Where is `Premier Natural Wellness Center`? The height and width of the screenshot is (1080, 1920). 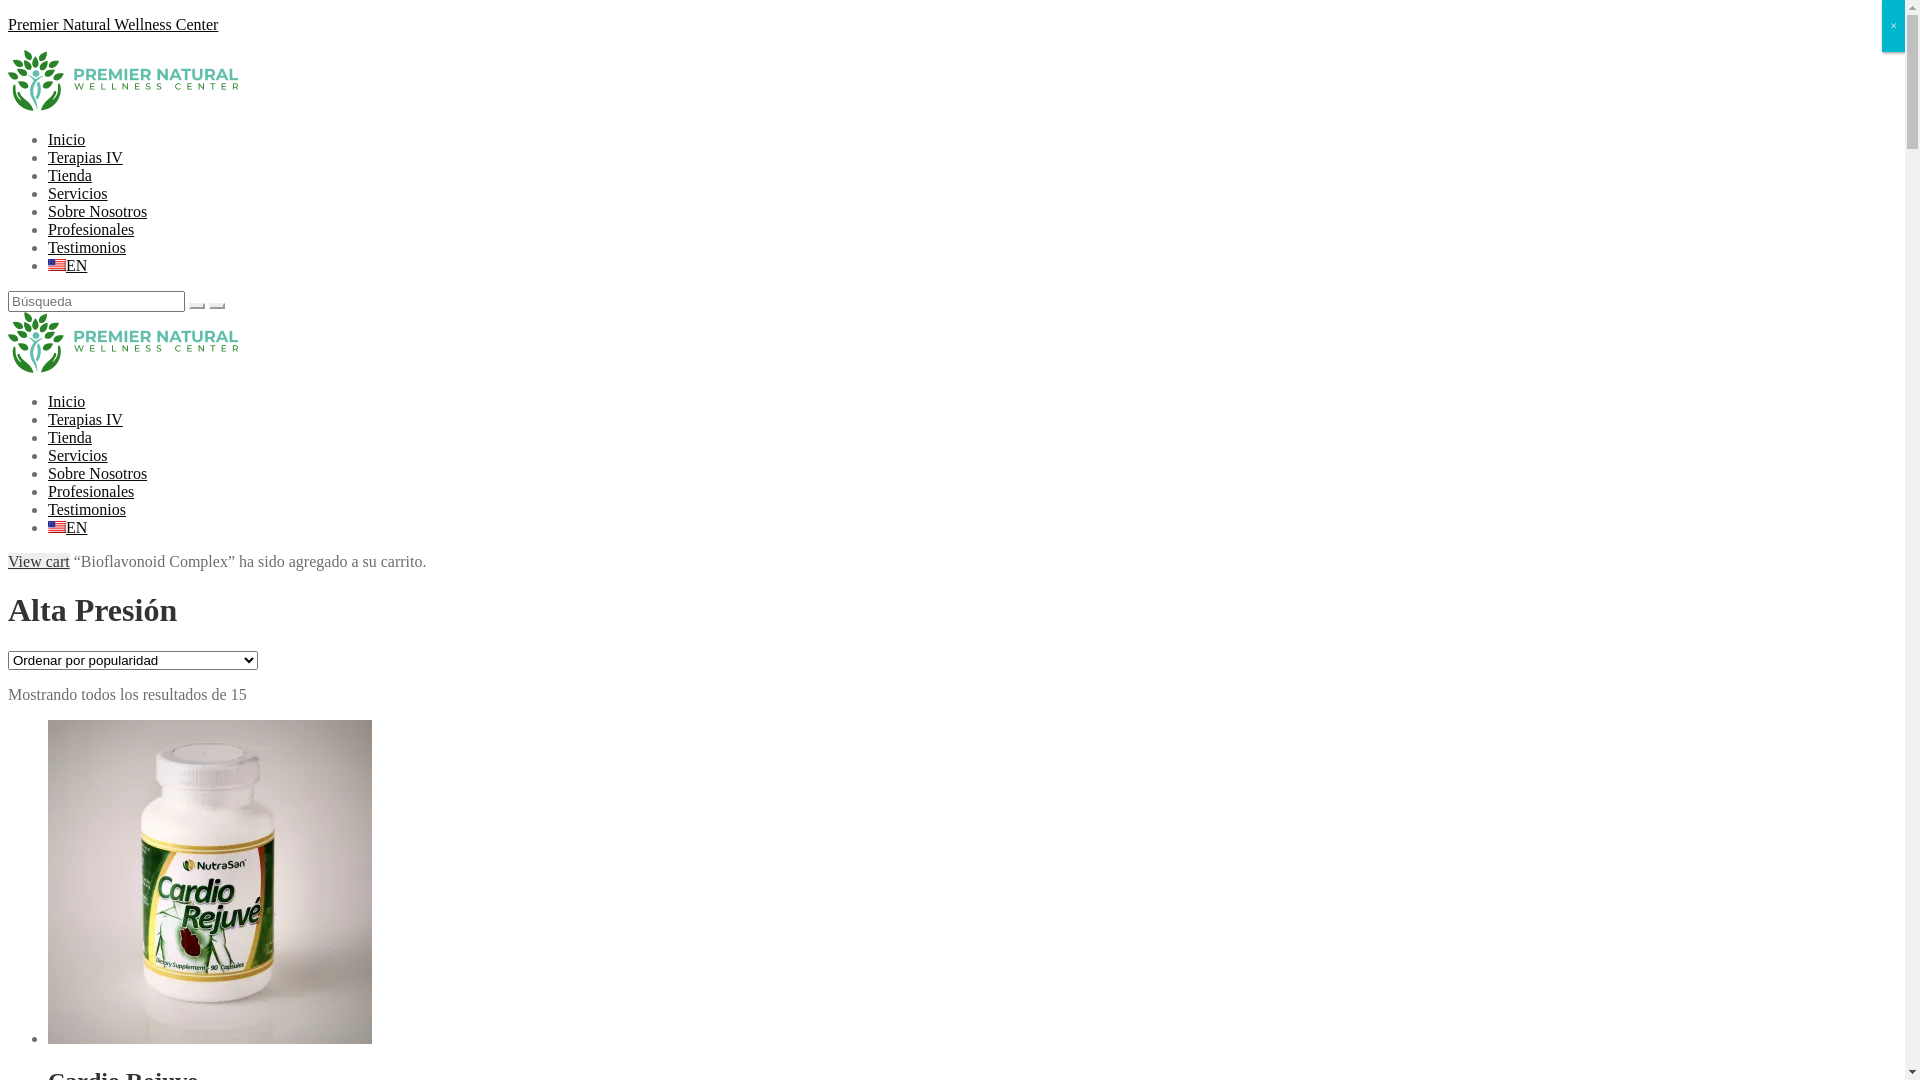
Premier Natural Wellness Center is located at coordinates (113, 24).